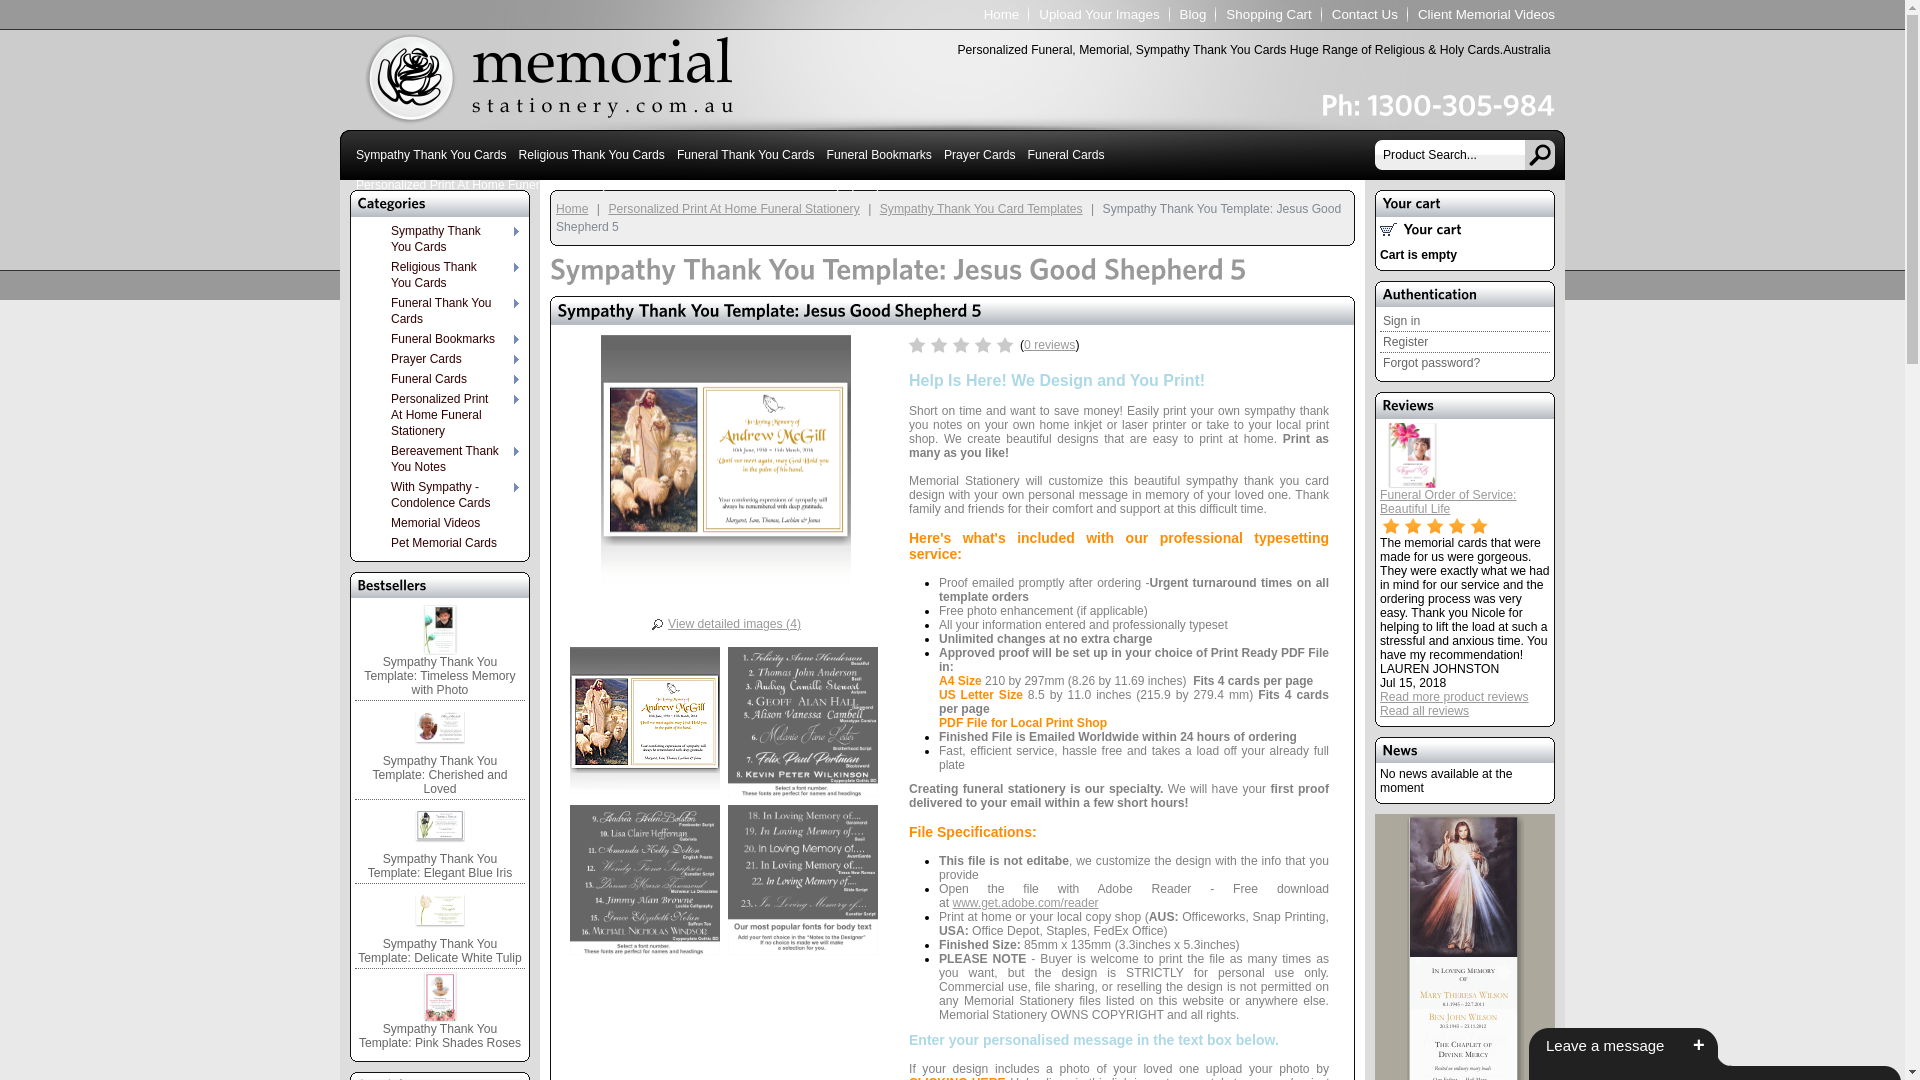 The height and width of the screenshot is (1080, 1920). I want to click on Funeral Bookmarks, so click(445, 339).